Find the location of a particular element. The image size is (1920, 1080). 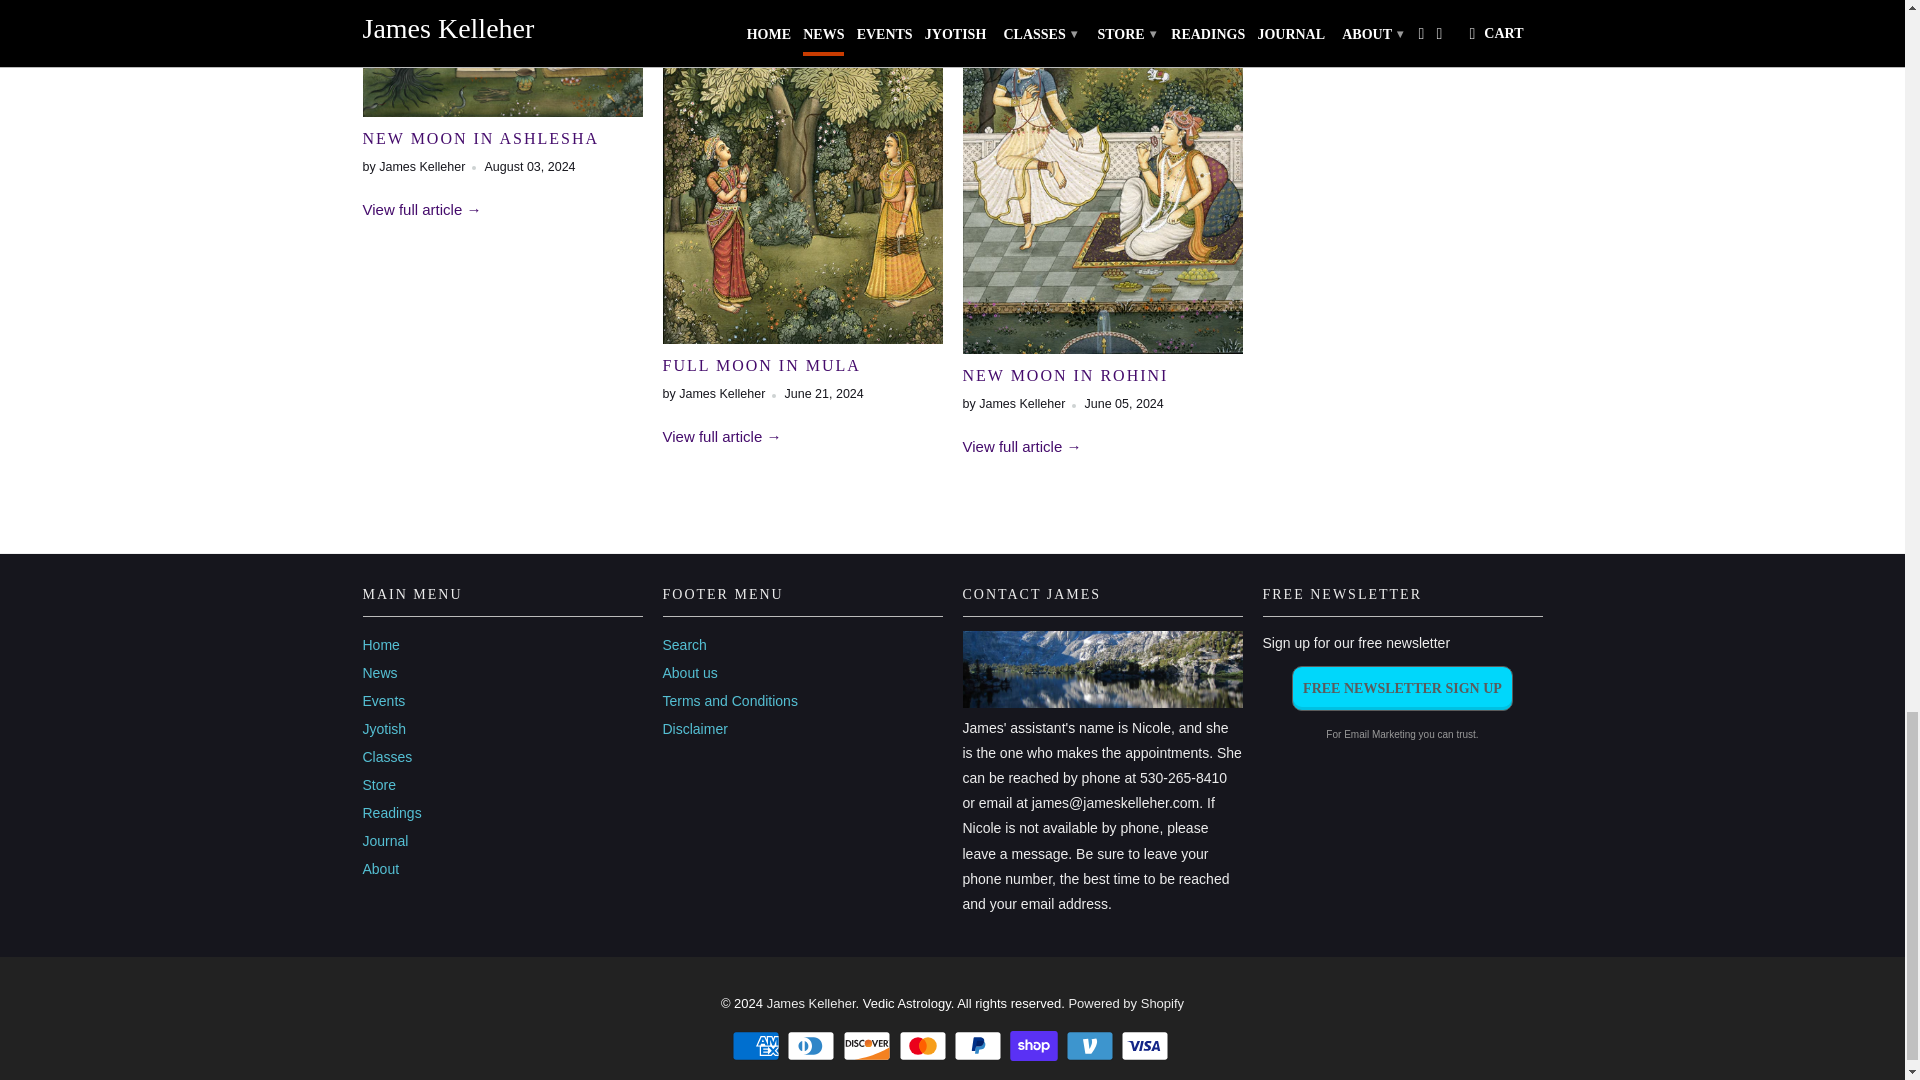

New Moon in Rohini is located at coordinates (1102, 348).